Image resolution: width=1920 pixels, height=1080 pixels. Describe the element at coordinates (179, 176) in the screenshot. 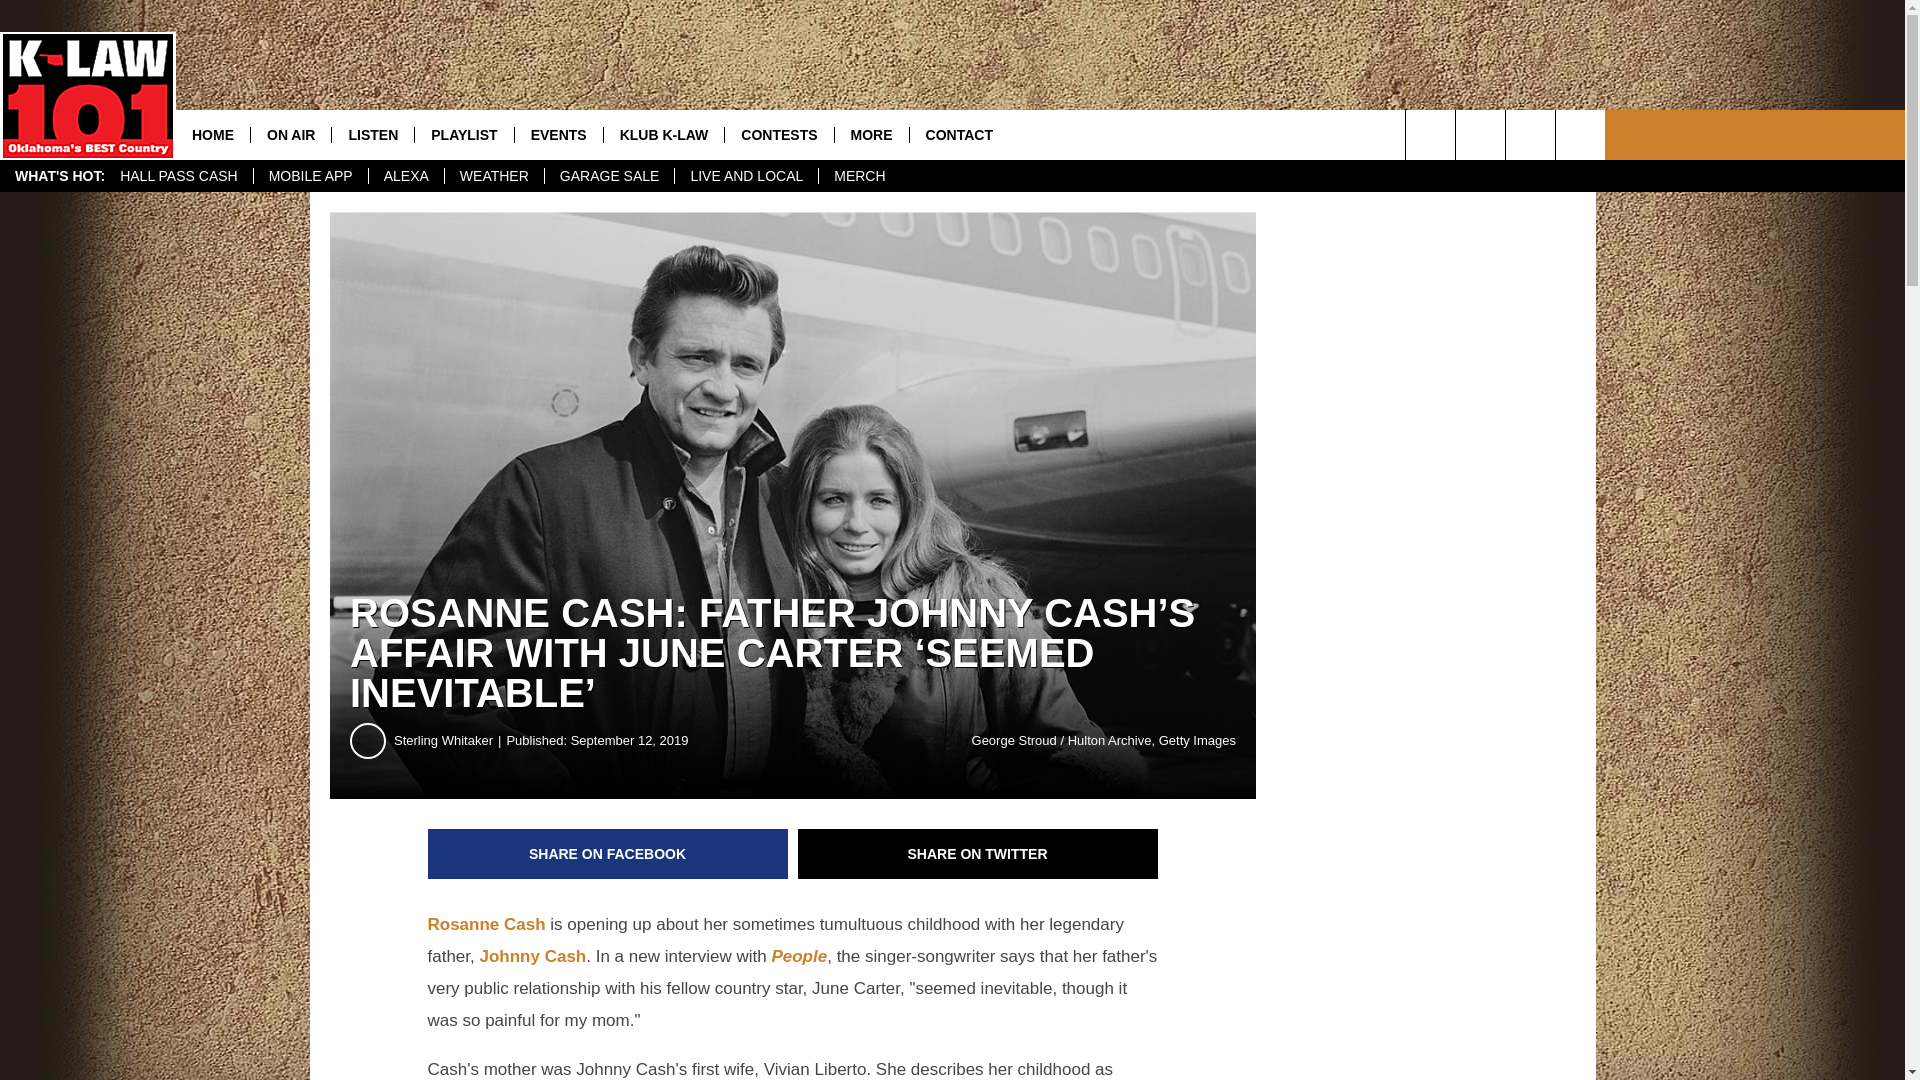

I see `HALL PASS CASH` at that location.